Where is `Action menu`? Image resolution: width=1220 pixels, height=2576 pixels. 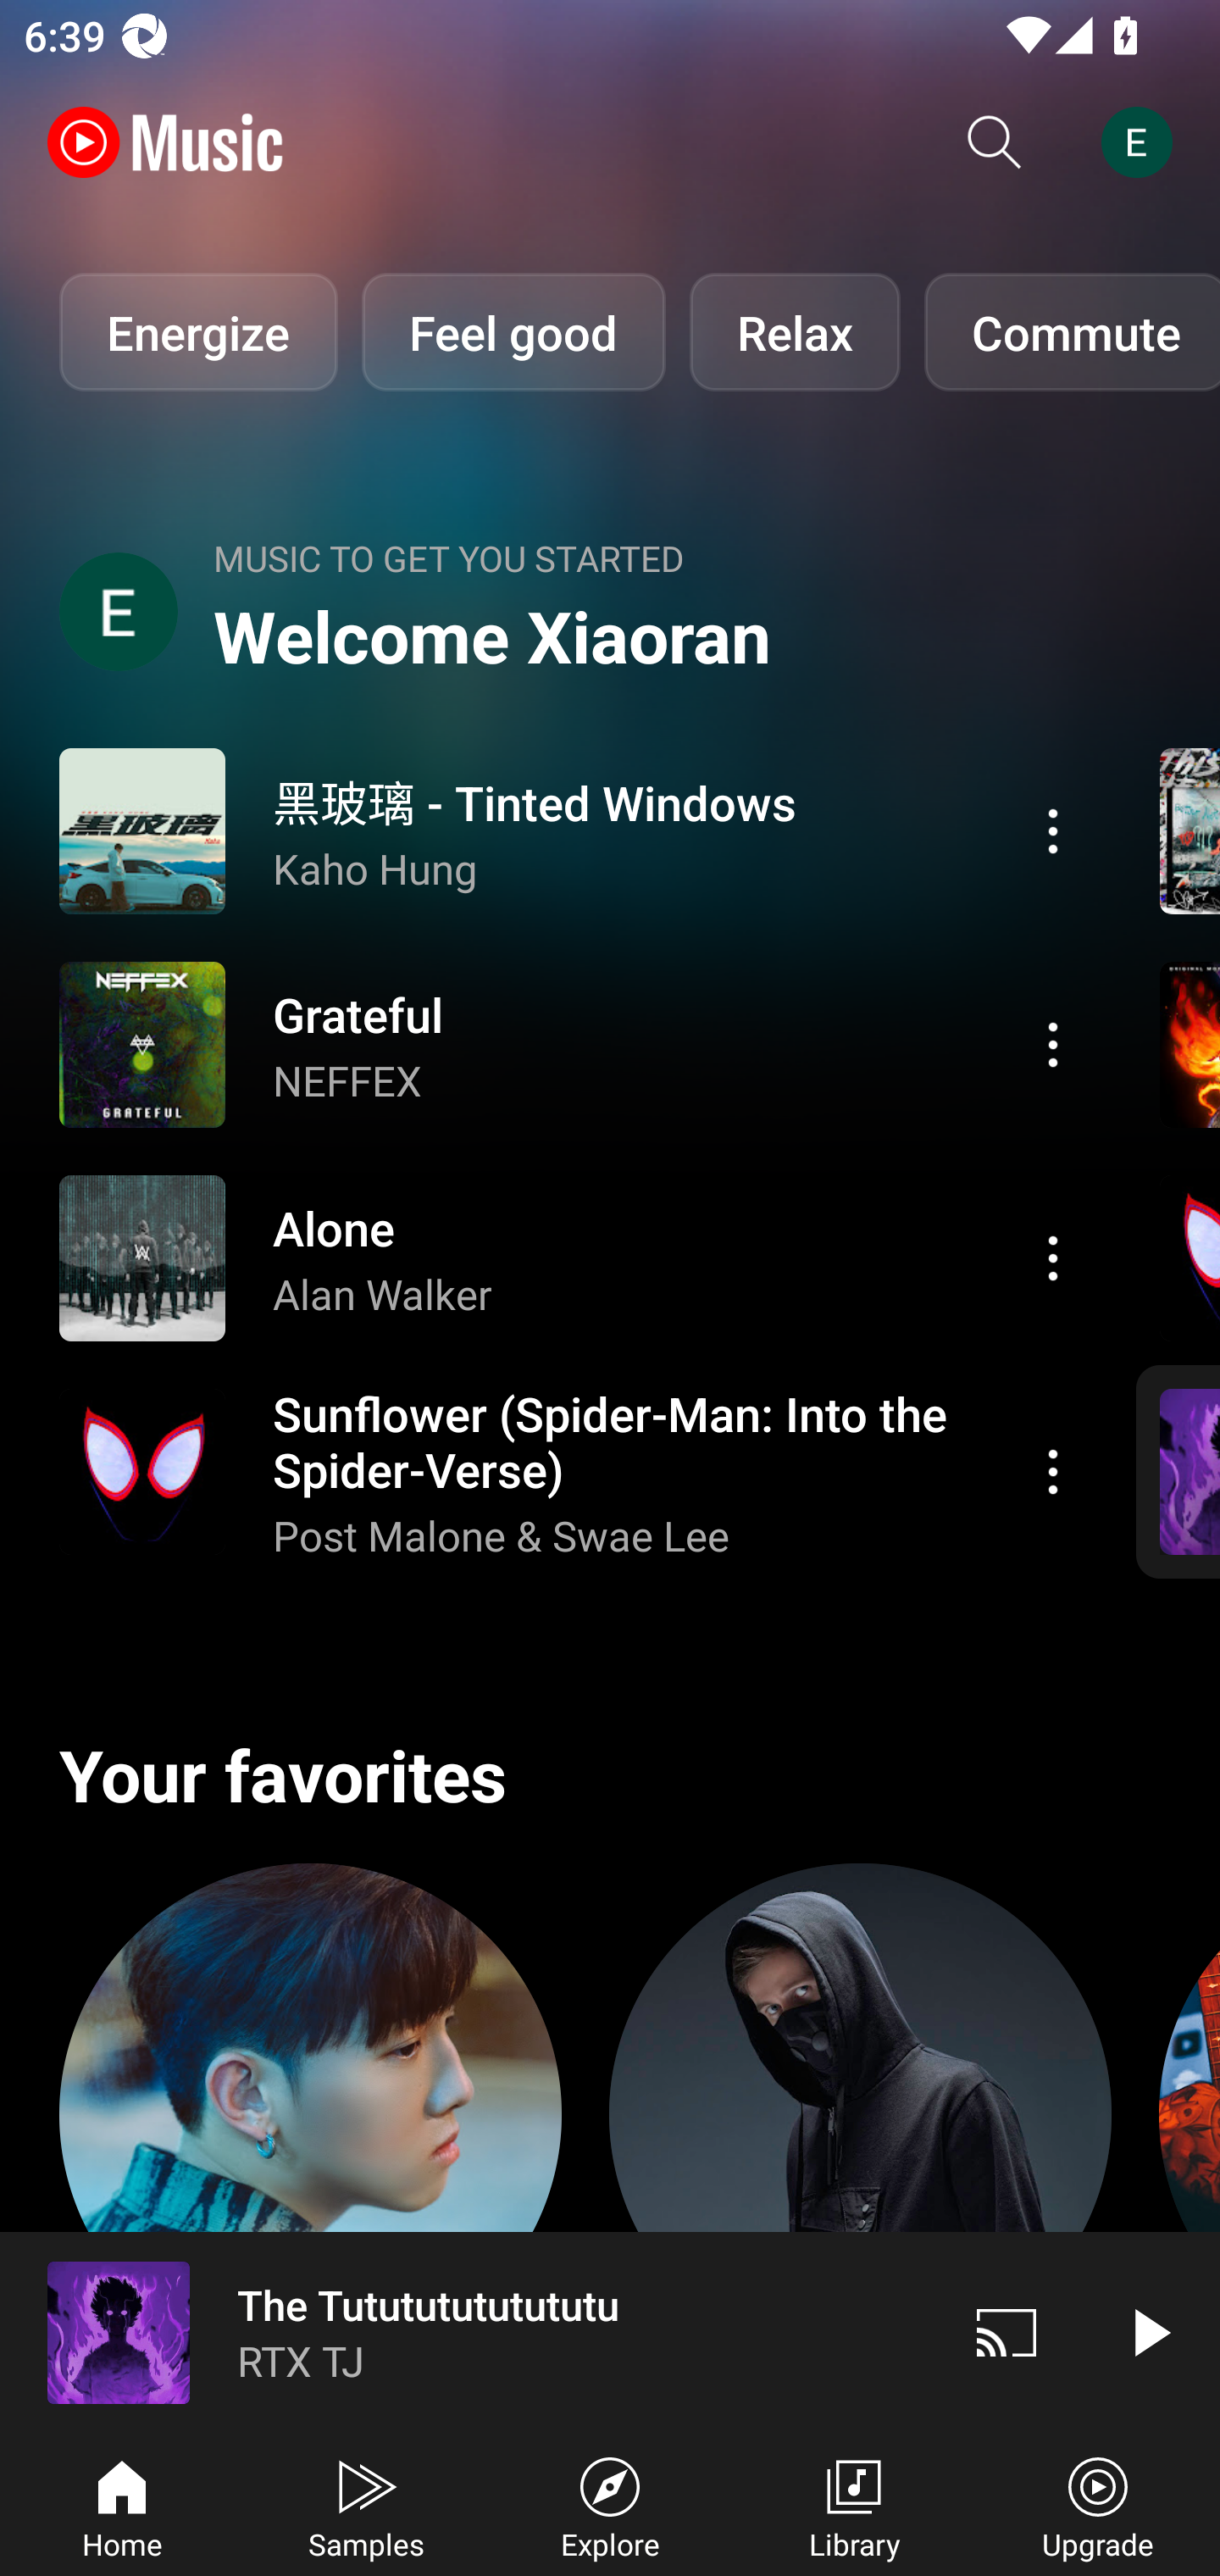 Action menu is located at coordinates (574, 1044).